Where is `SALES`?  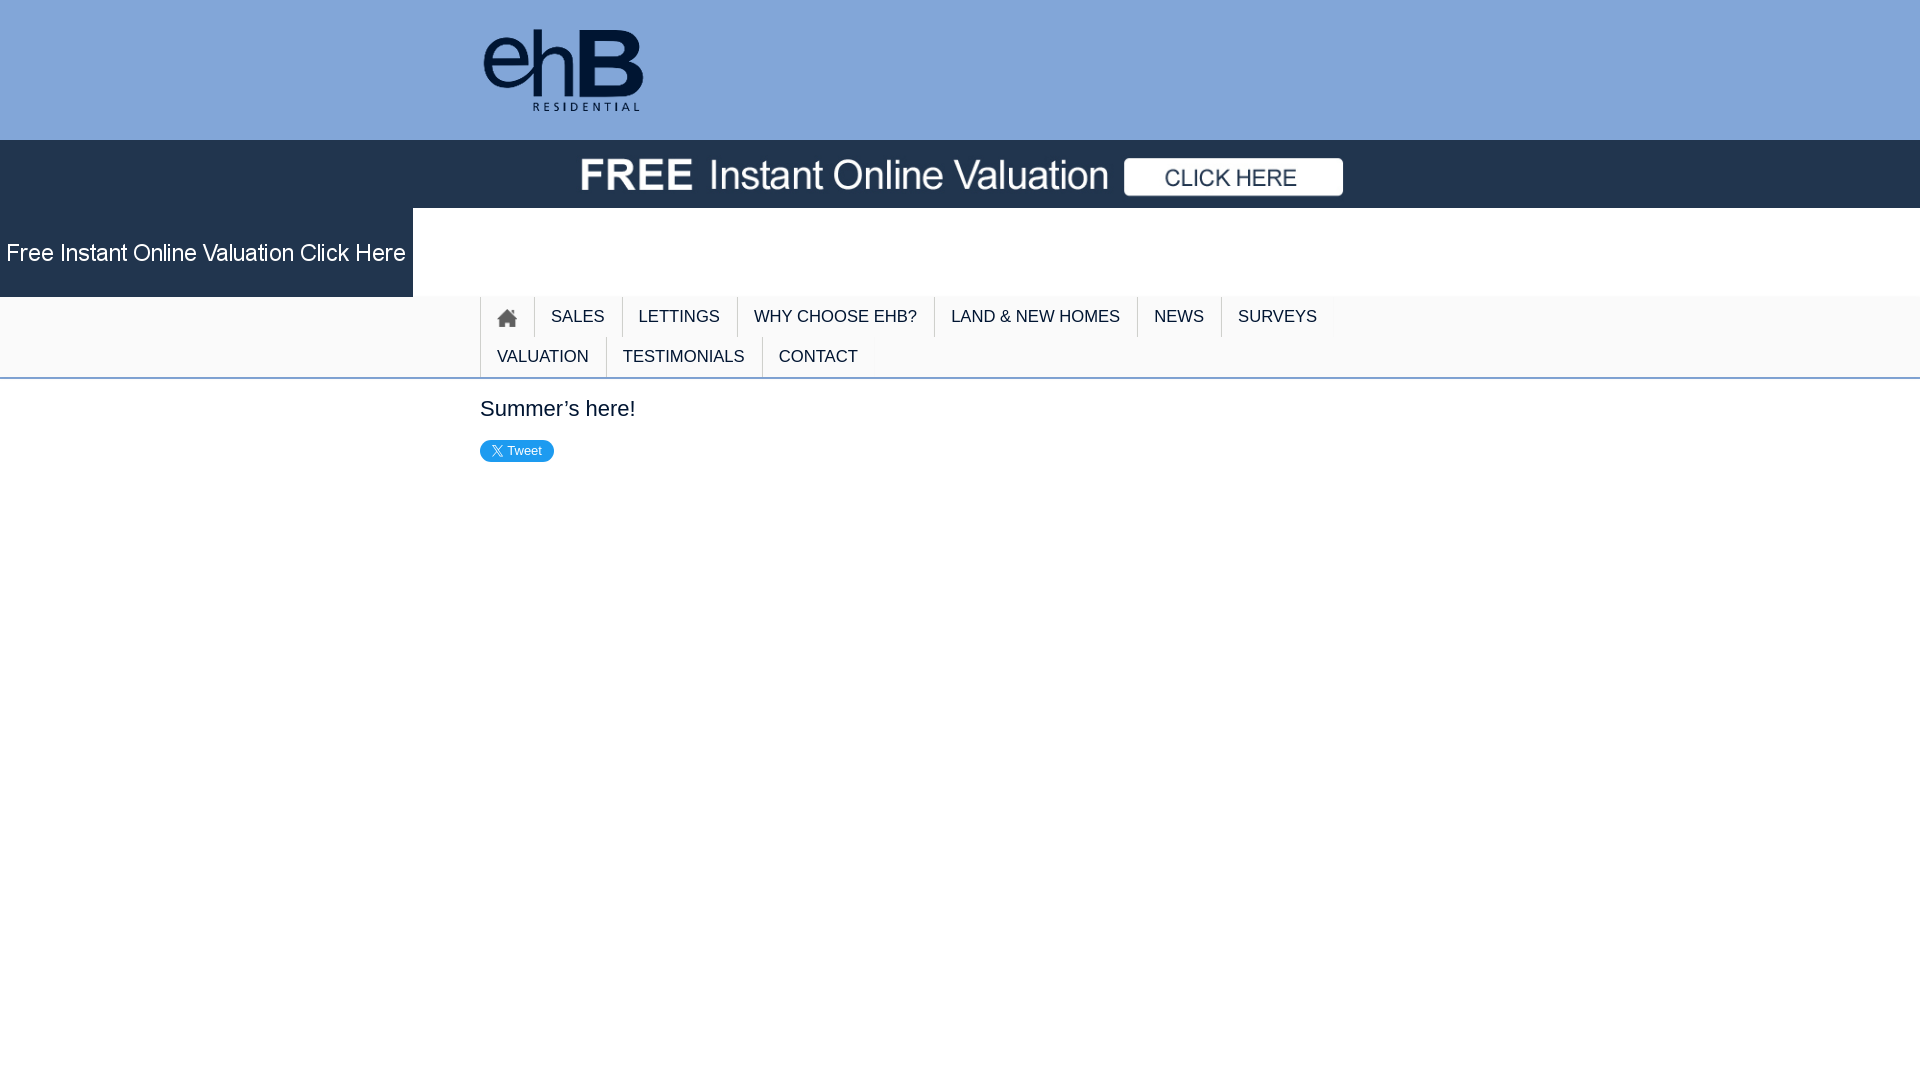 SALES is located at coordinates (578, 316).